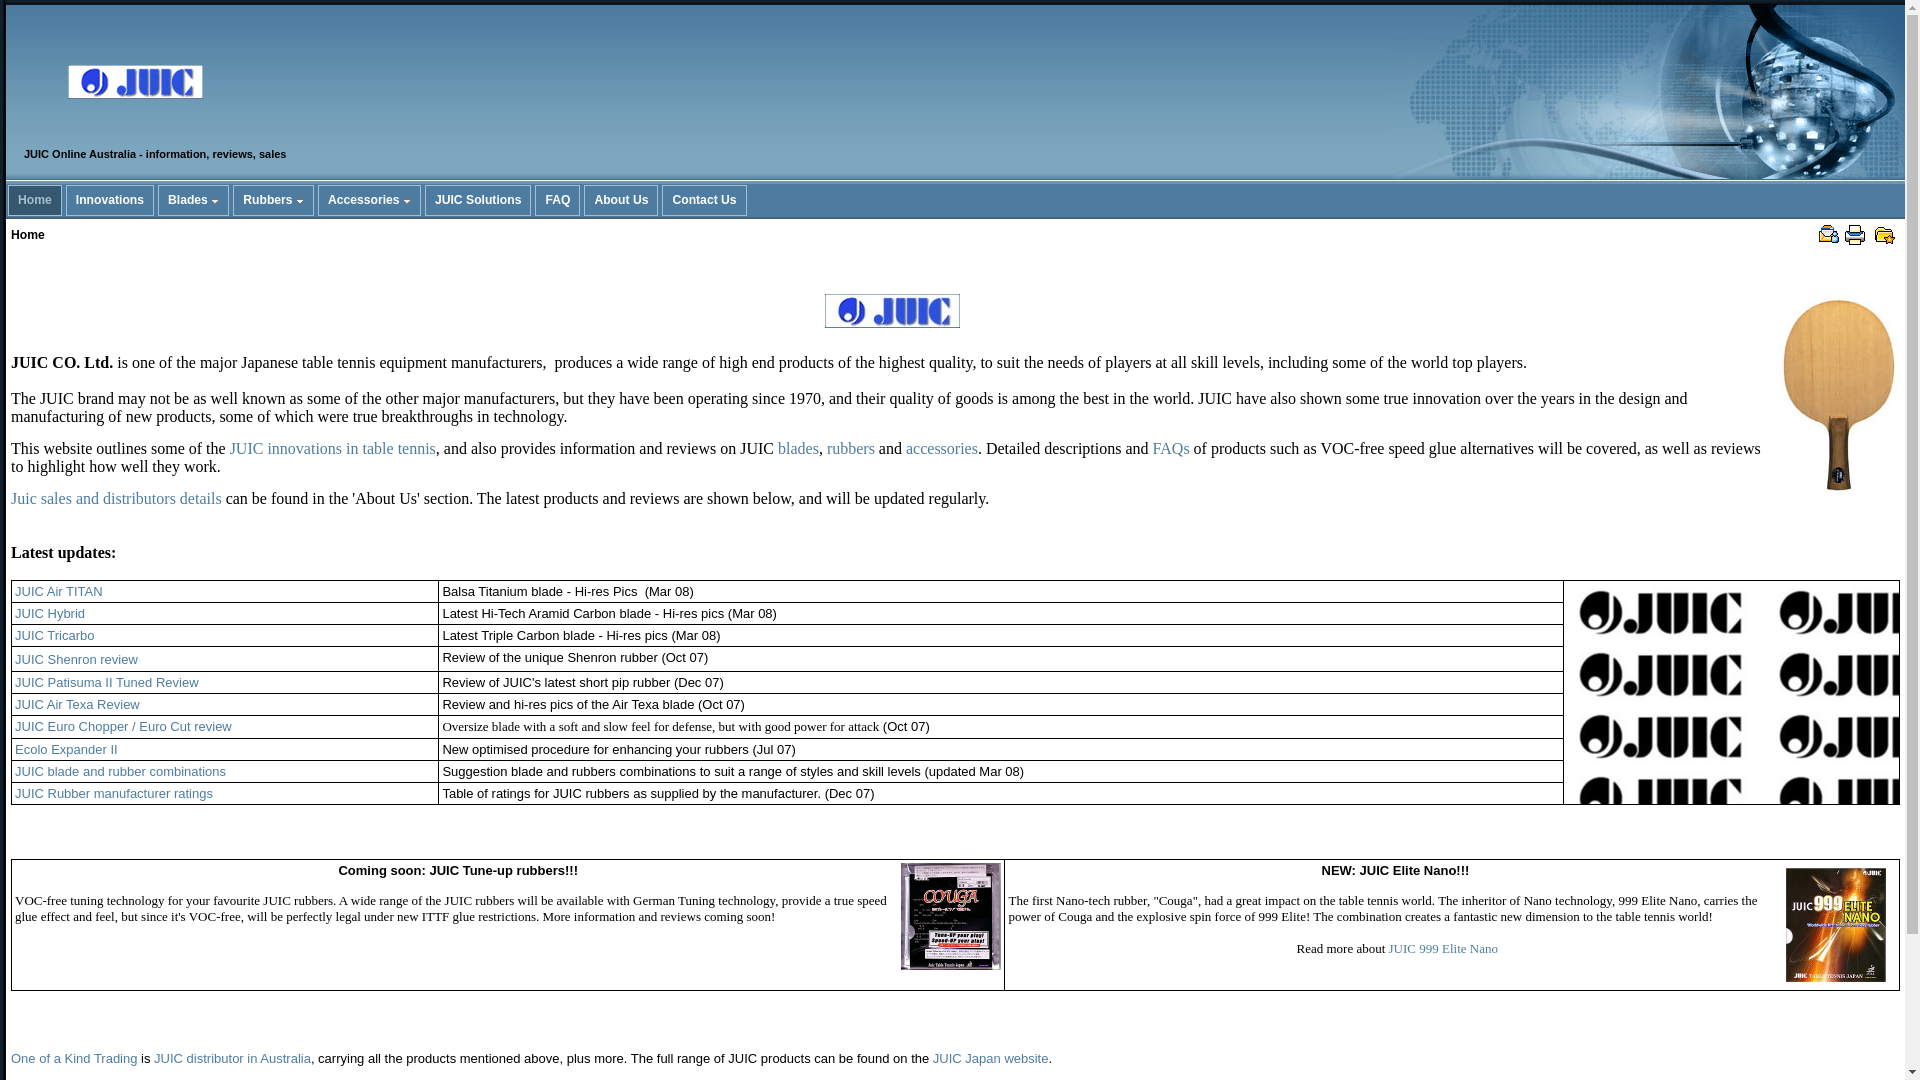 The image size is (1920, 1080). What do you see at coordinates (333, 448) in the screenshot?
I see `JUIC innovations in table tennis` at bounding box center [333, 448].